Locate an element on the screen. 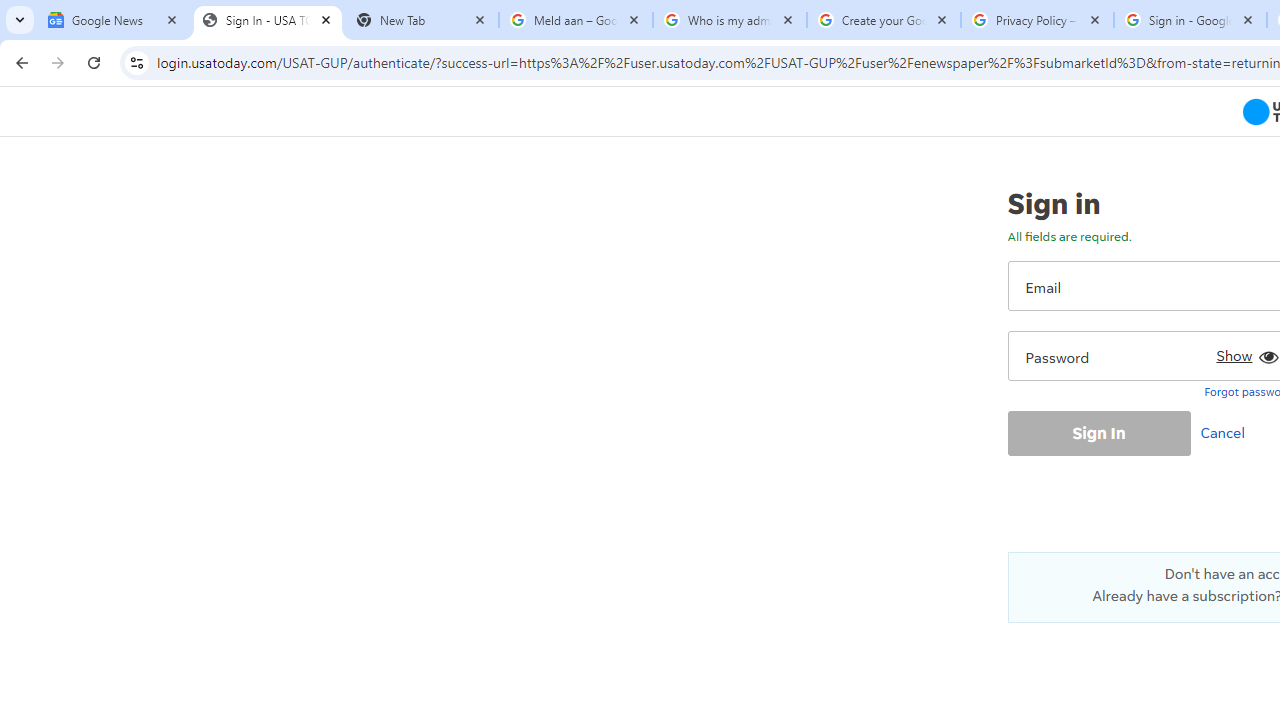  New Tab is located at coordinates (422, 20).